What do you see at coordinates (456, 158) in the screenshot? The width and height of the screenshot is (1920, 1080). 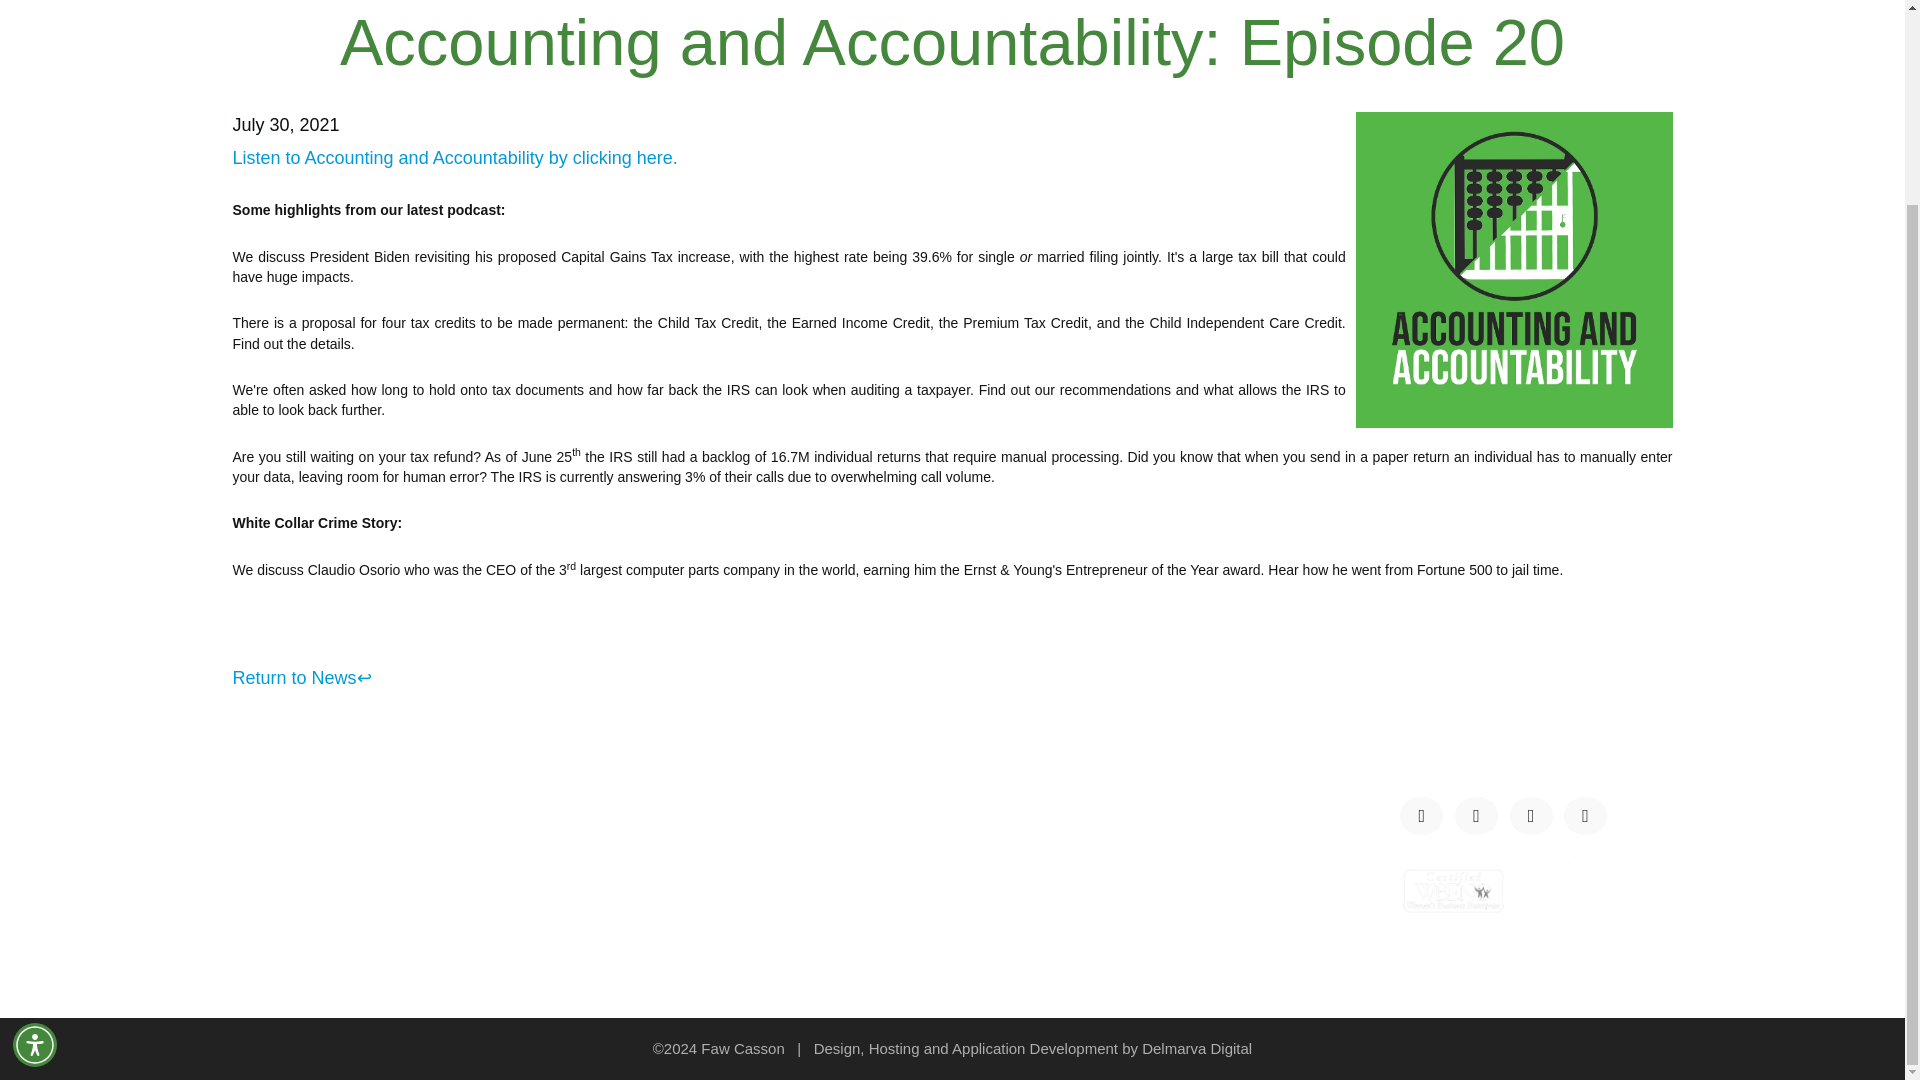 I see `Listen to Accounting and Accountability by clicking here. ` at bounding box center [456, 158].